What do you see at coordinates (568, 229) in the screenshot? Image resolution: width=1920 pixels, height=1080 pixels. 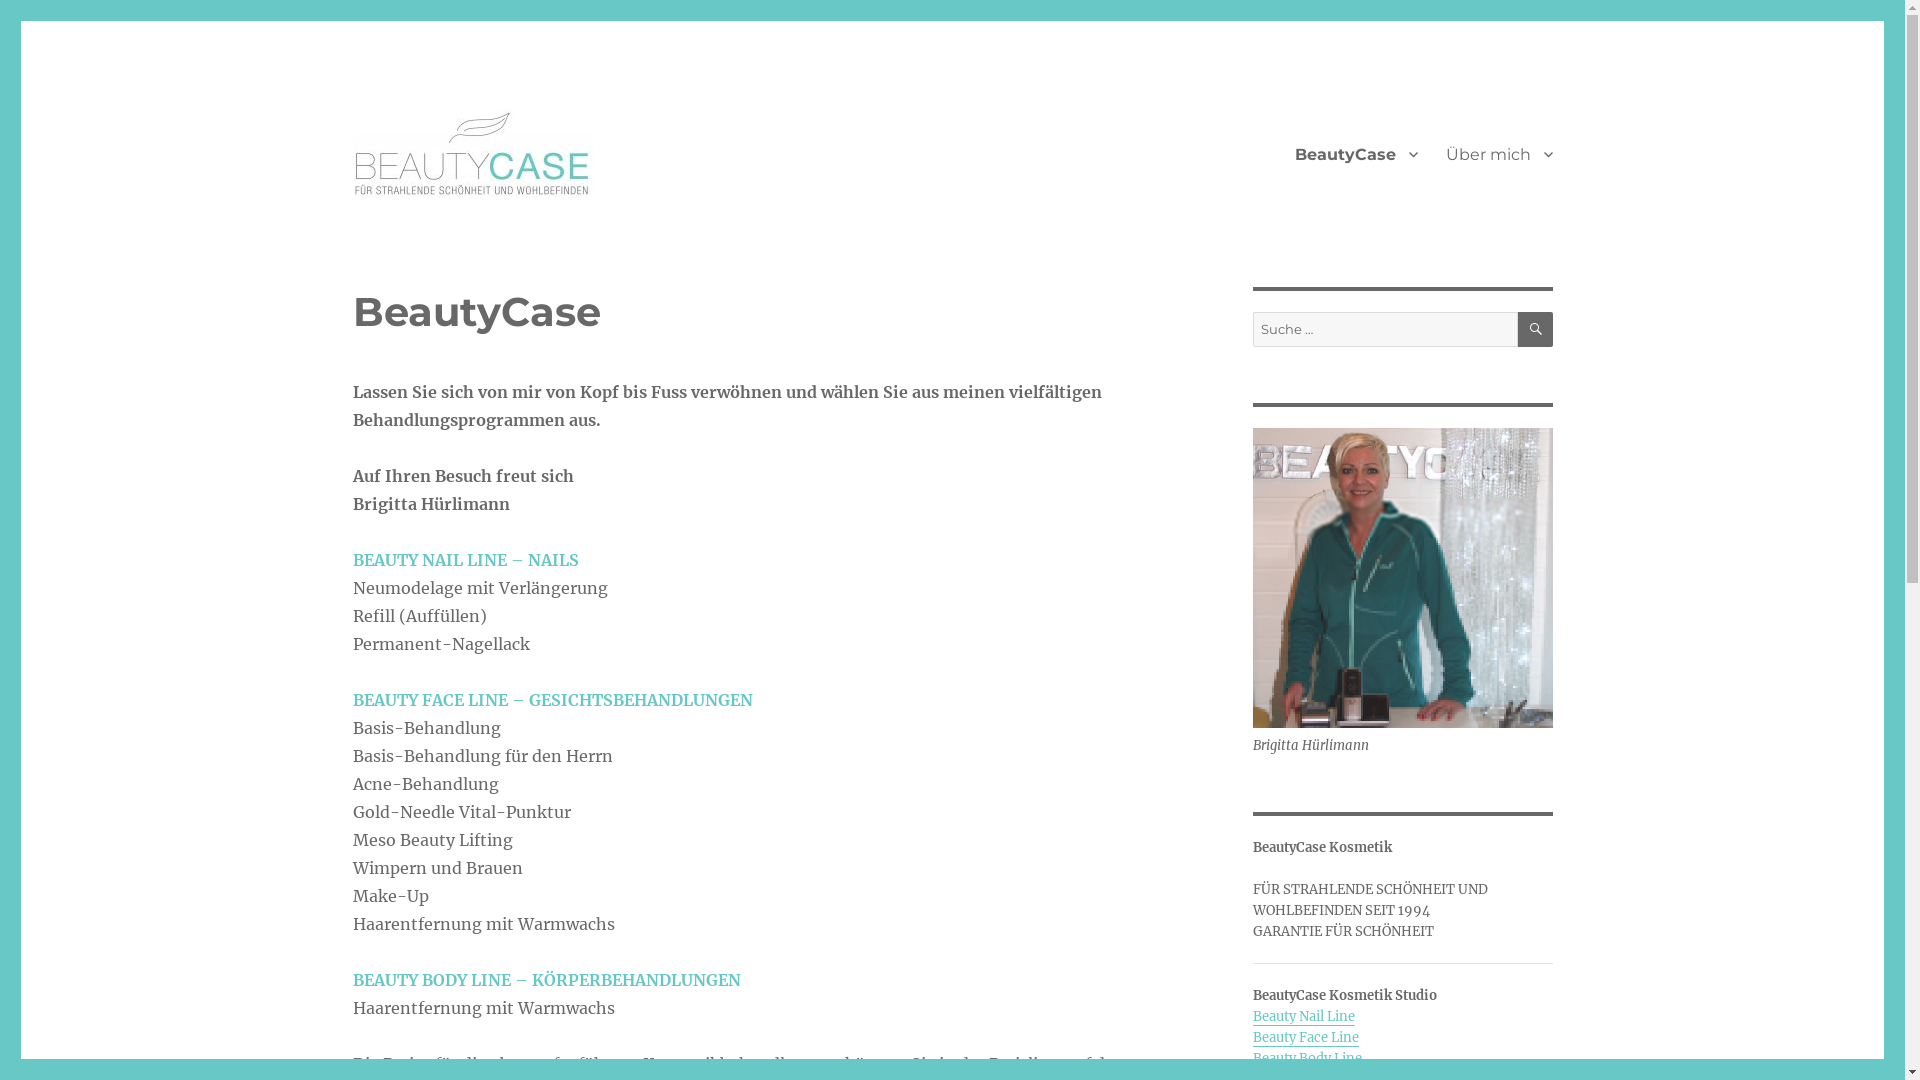 I see `Beauty Case Kosmetik Studio` at bounding box center [568, 229].